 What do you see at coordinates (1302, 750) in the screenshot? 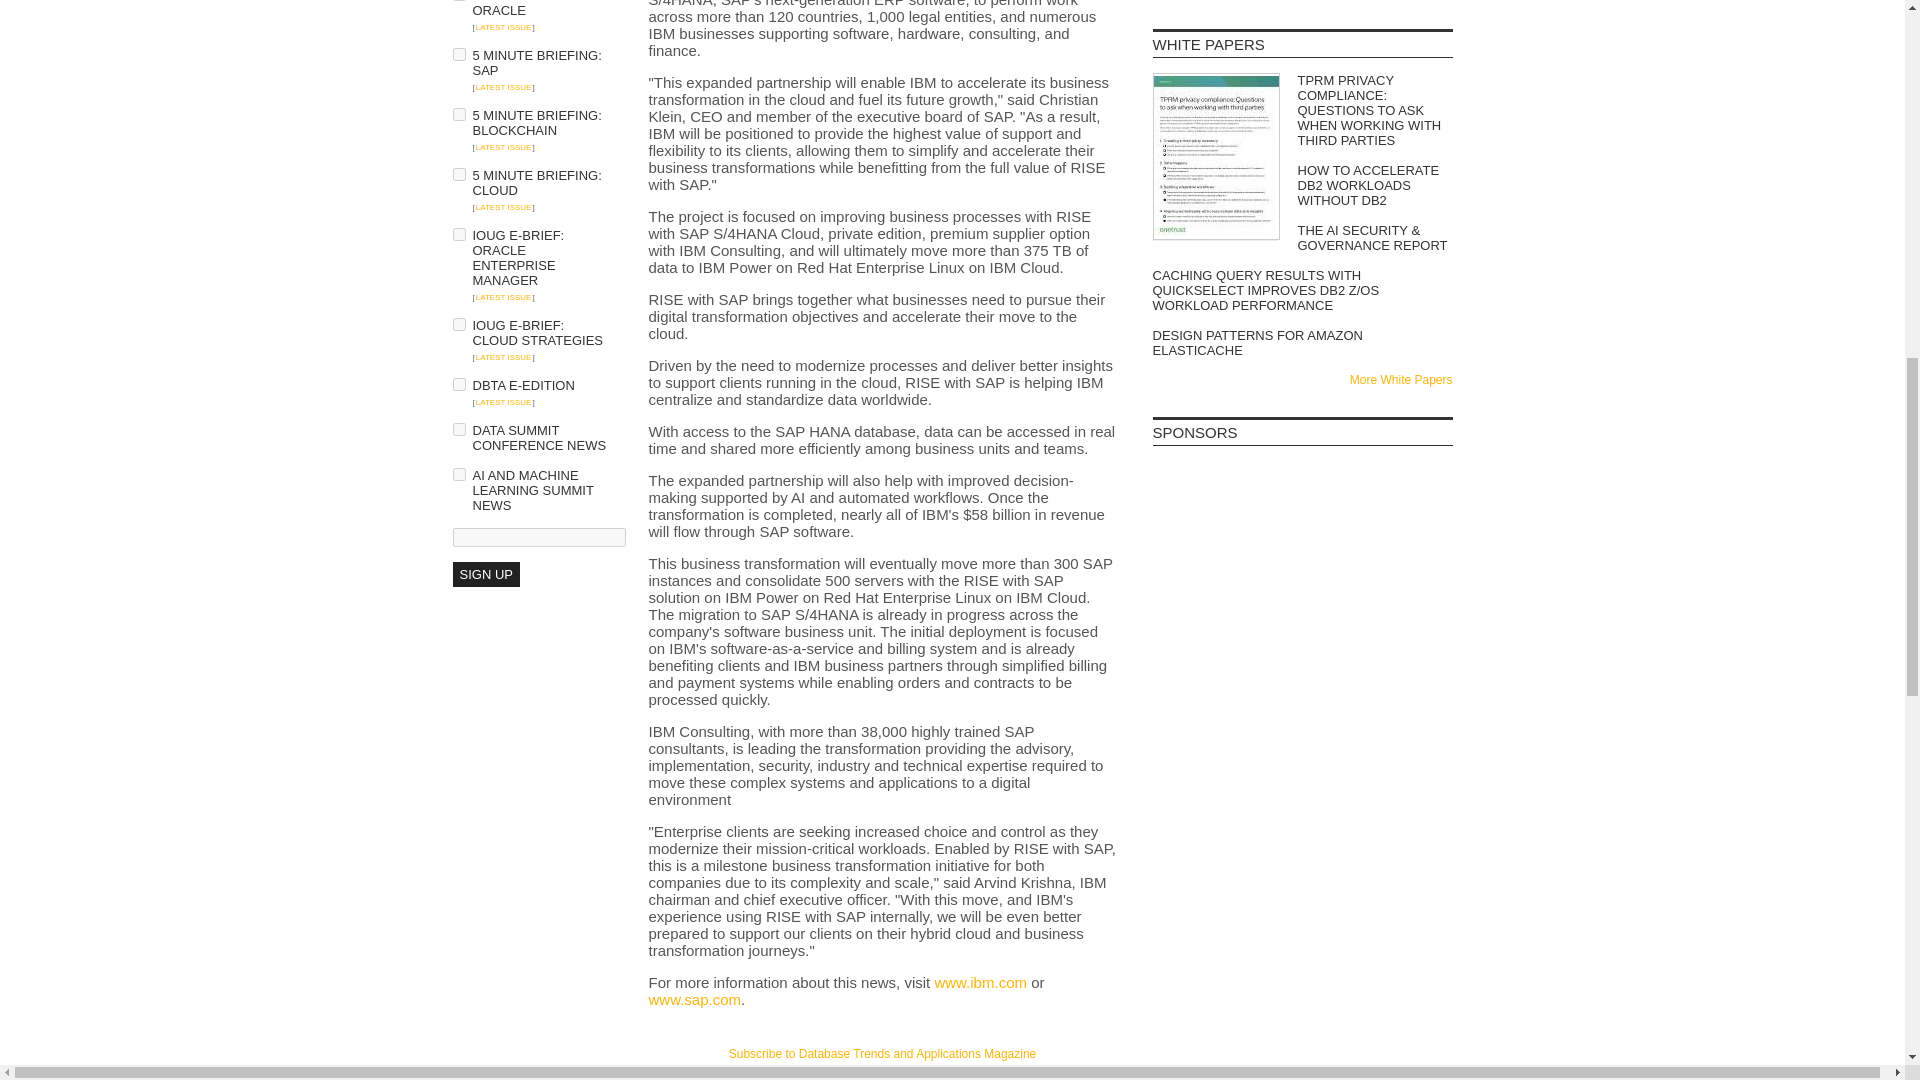
I see `3rd party ad content` at bounding box center [1302, 750].